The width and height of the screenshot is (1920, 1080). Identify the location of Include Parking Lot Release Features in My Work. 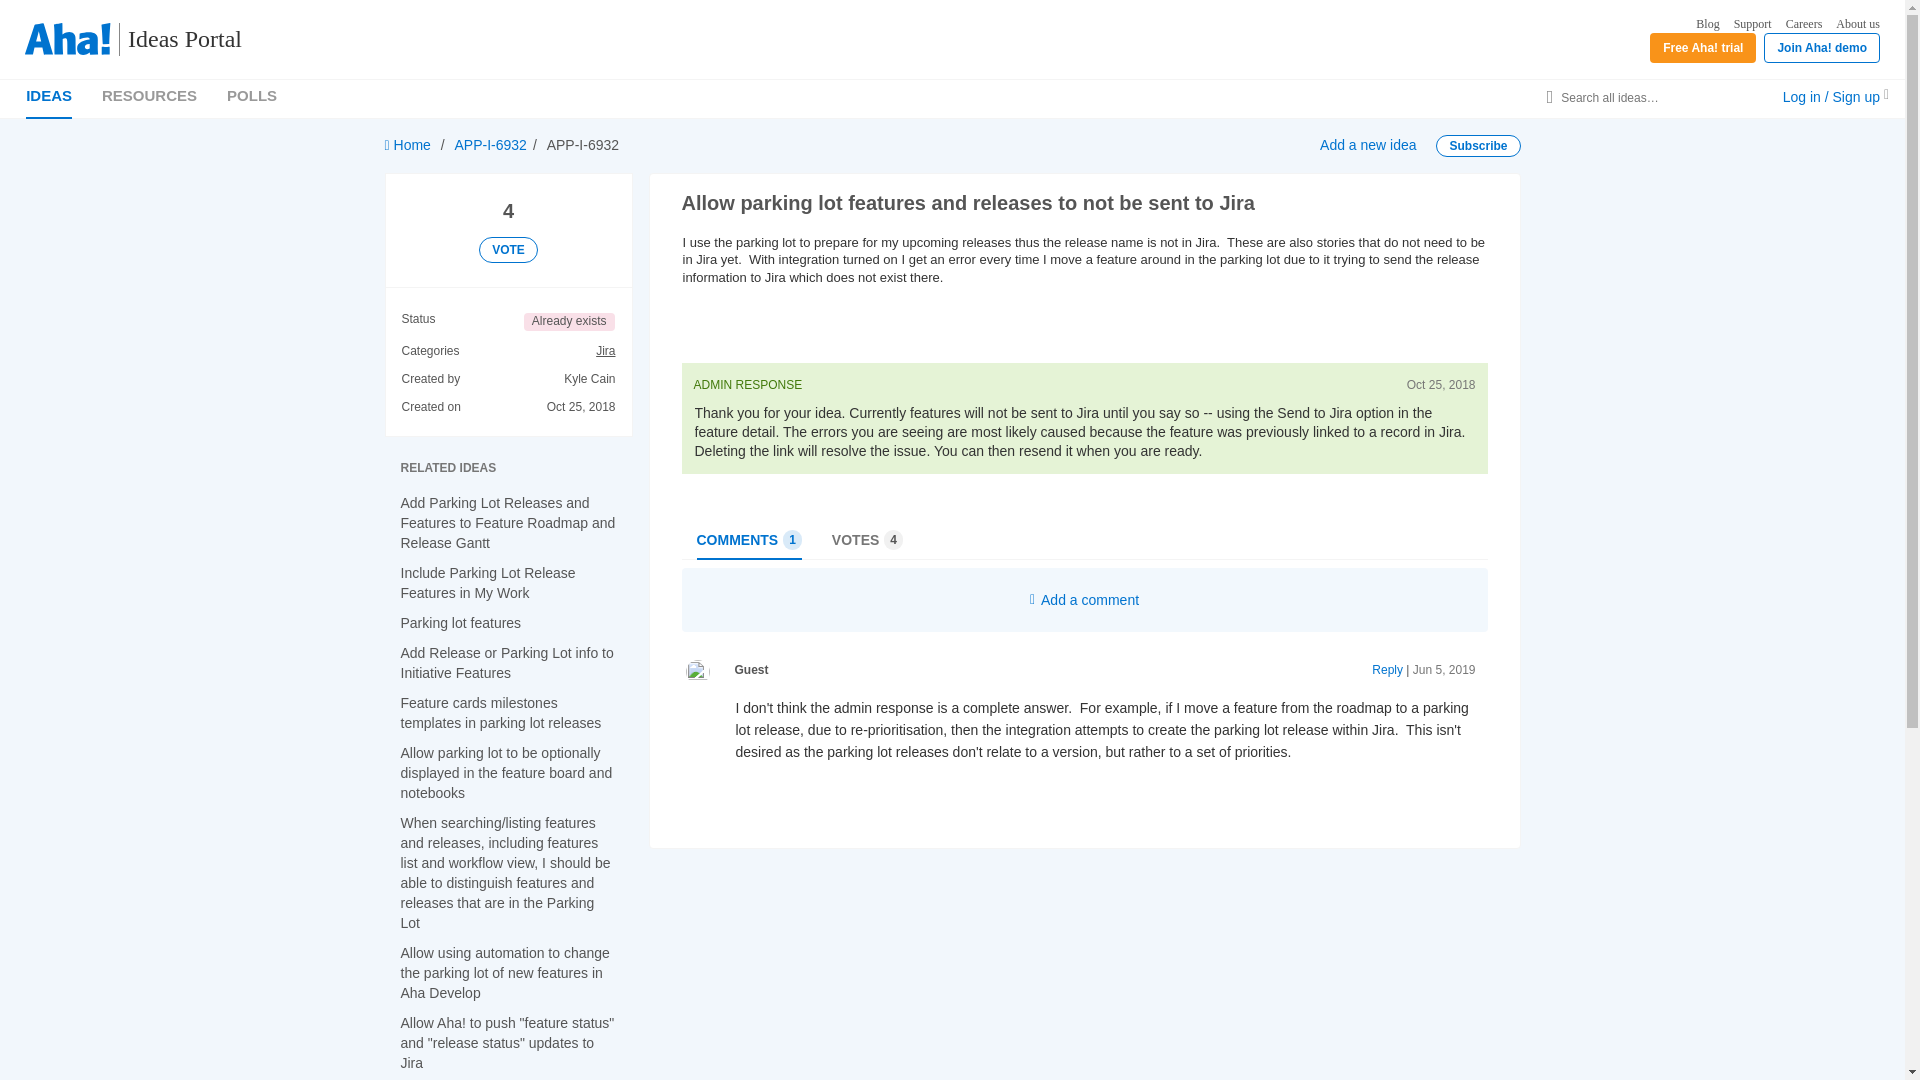
(486, 582).